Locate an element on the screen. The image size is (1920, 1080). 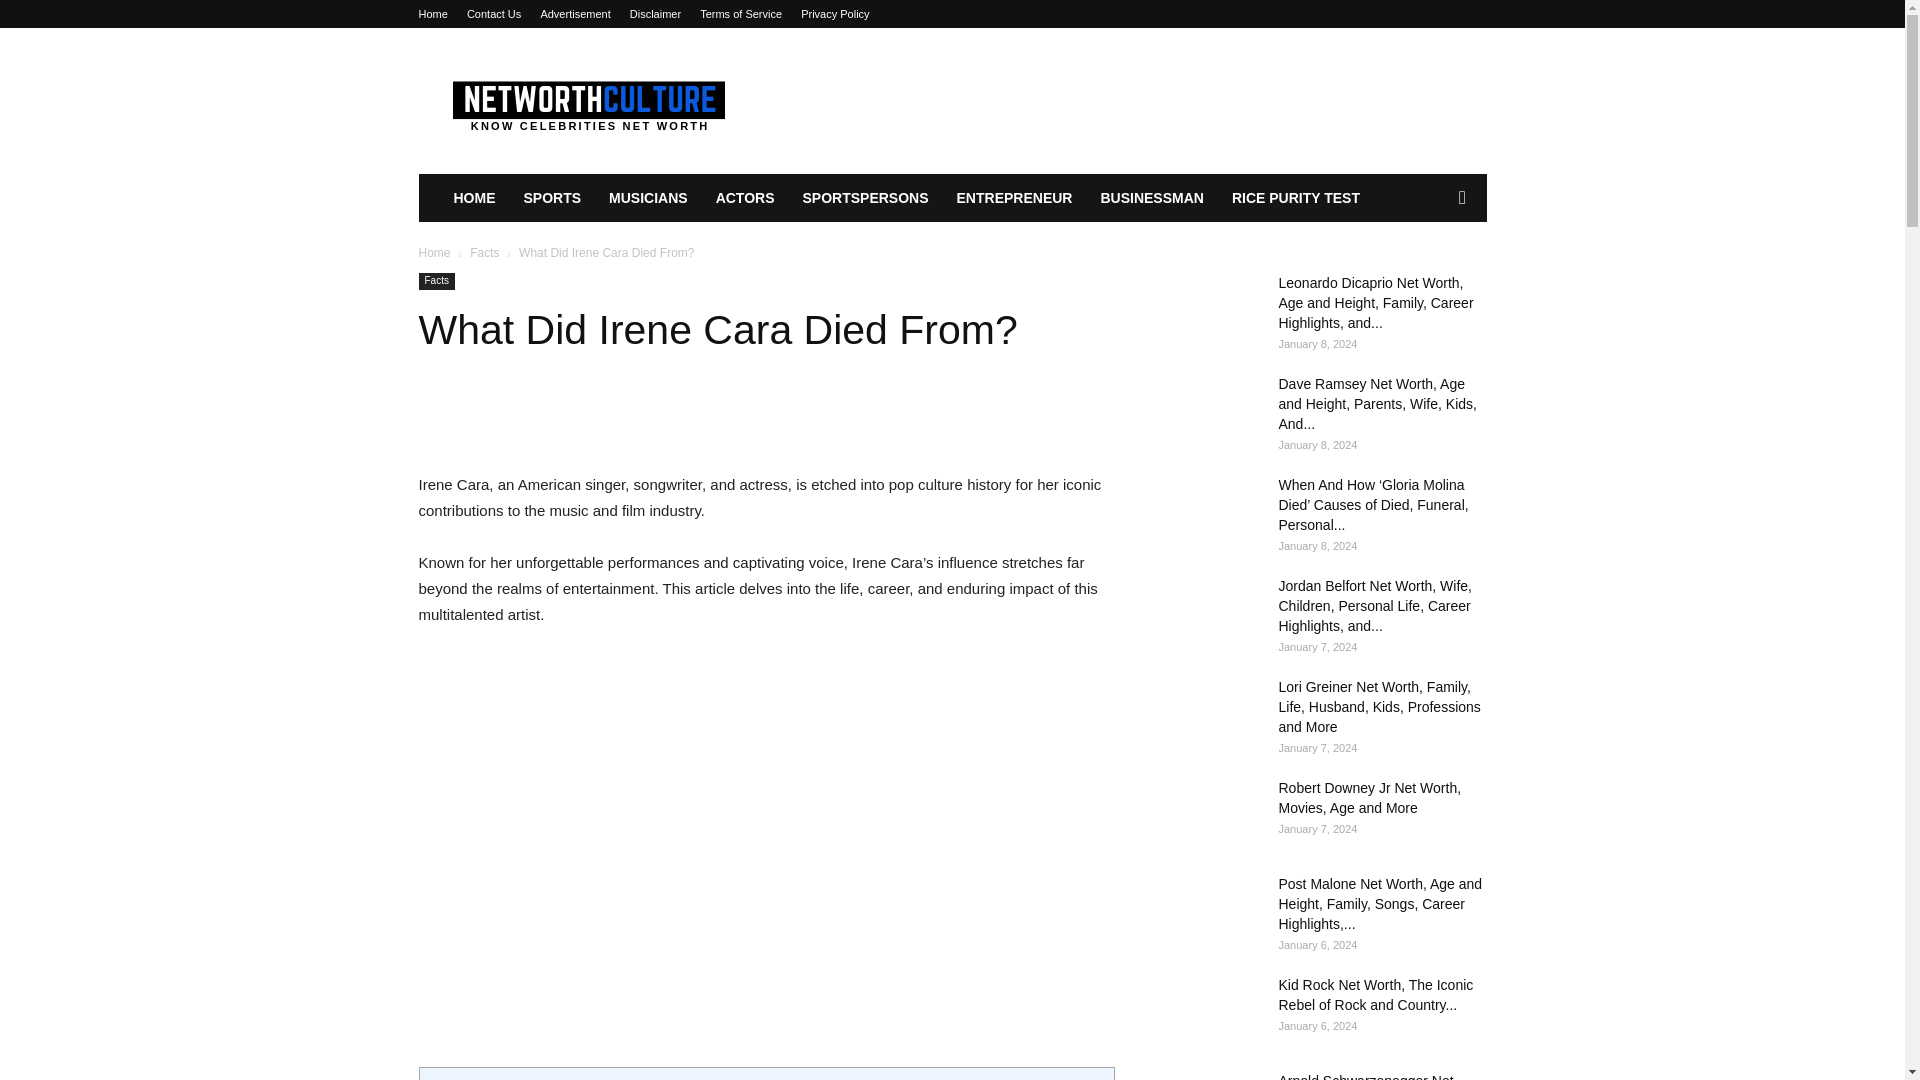
HOME is located at coordinates (474, 198).